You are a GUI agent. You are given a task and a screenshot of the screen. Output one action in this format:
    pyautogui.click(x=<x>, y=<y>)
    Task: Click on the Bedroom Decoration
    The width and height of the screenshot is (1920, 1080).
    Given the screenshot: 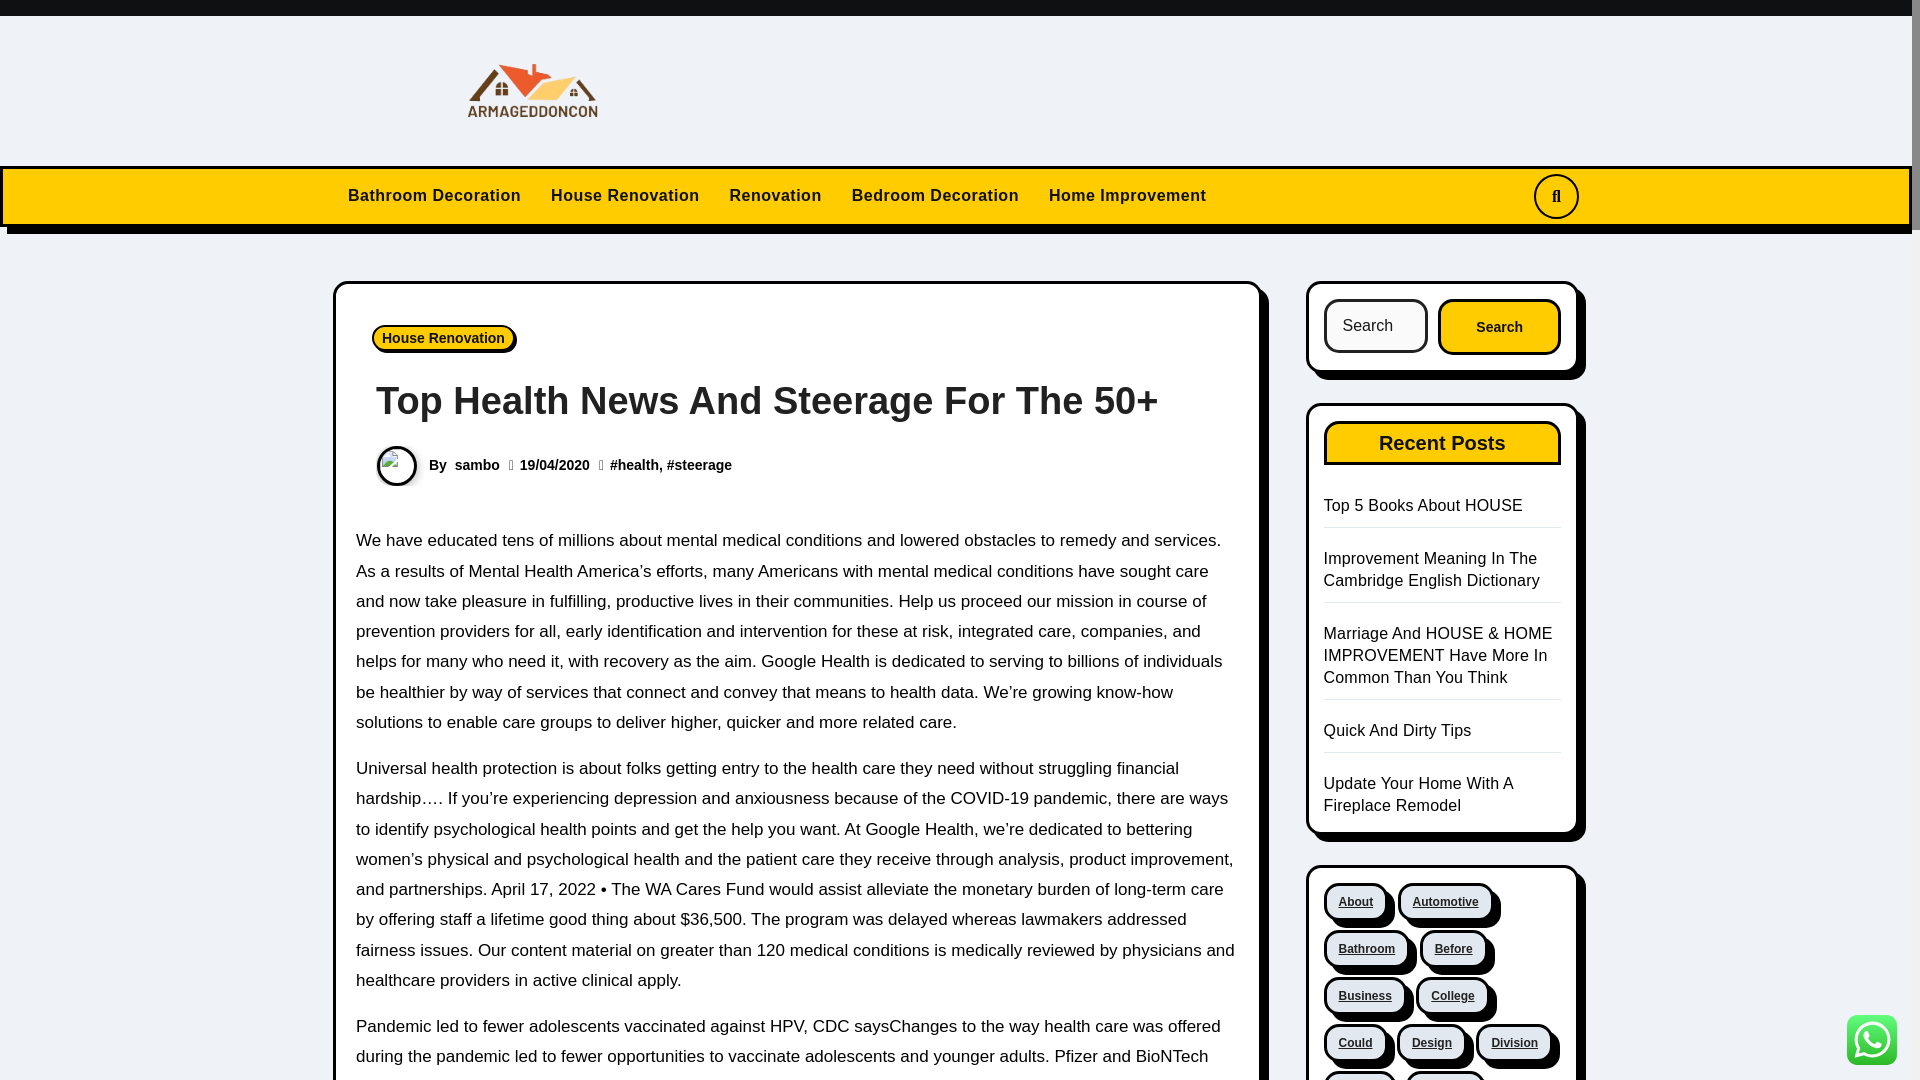 What is the action you would take?
    pyautogui.click(x=936, y=196)
    